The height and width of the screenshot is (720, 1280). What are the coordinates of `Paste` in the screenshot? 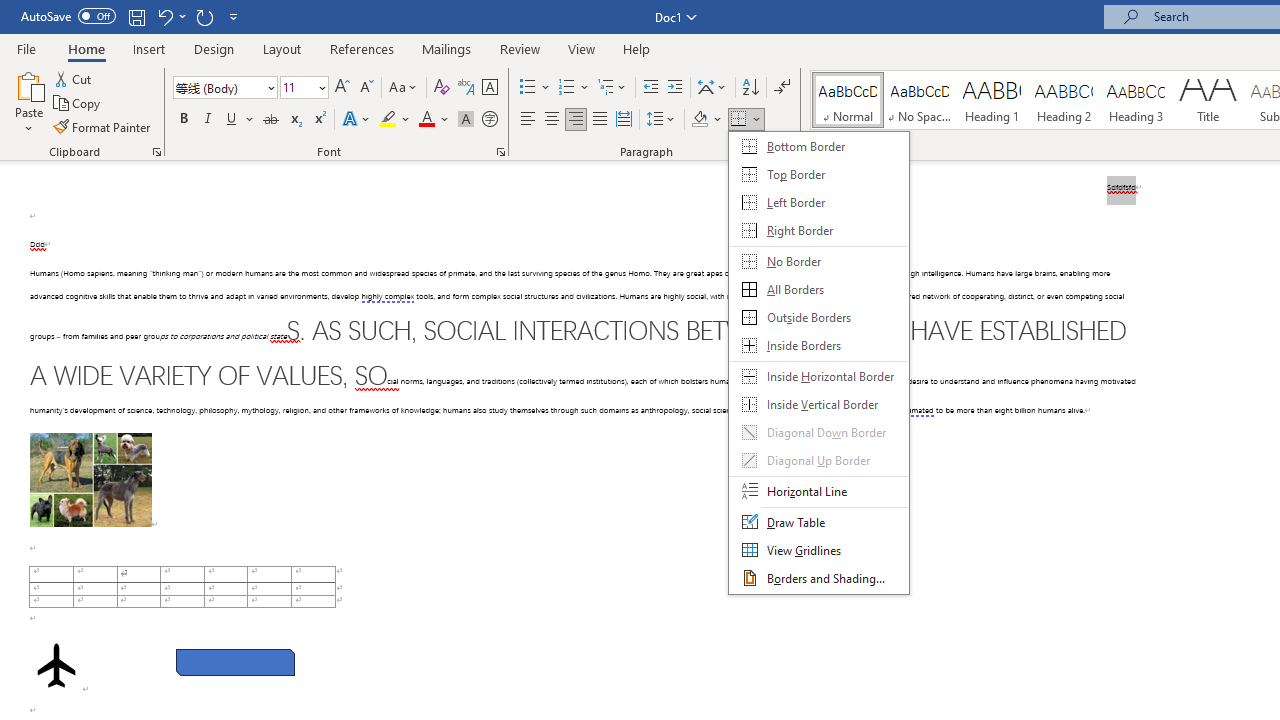 It's located at (28, 102).